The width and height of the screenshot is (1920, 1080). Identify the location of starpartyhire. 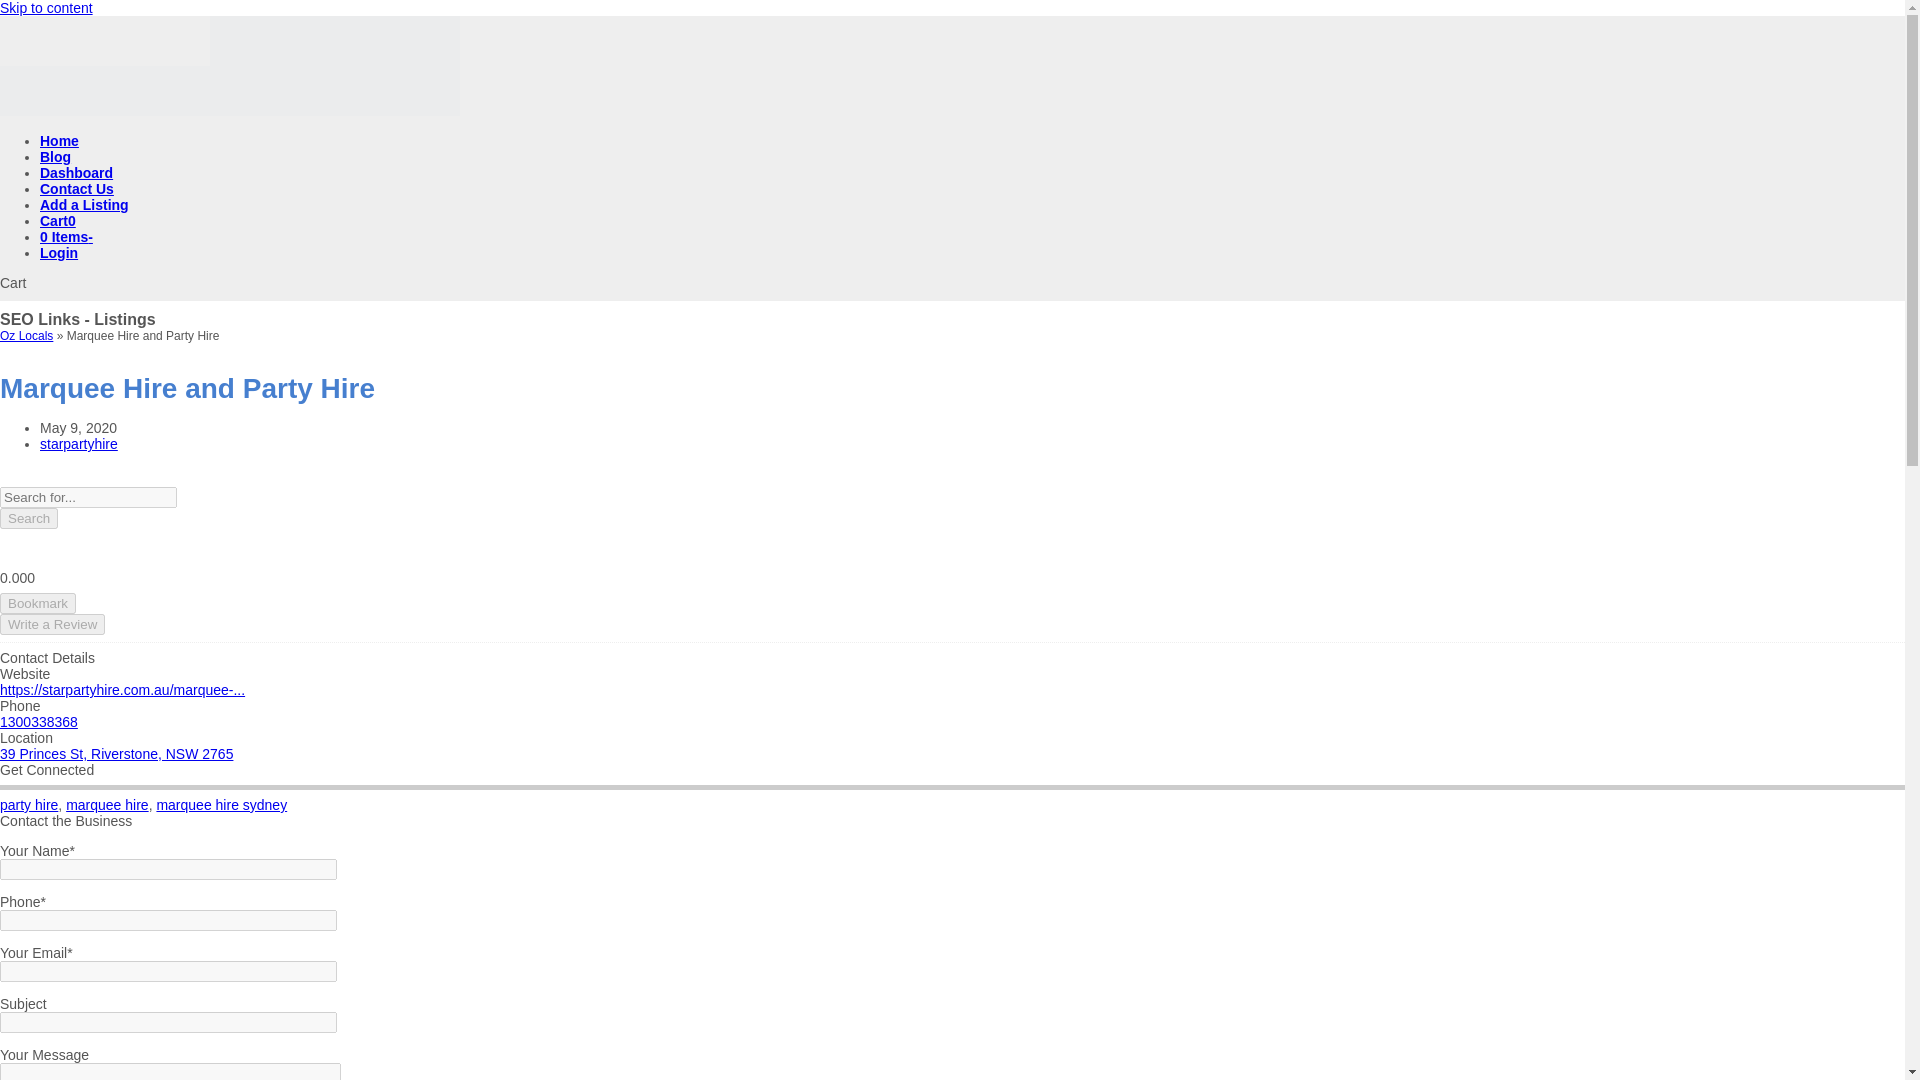
(78, 444).